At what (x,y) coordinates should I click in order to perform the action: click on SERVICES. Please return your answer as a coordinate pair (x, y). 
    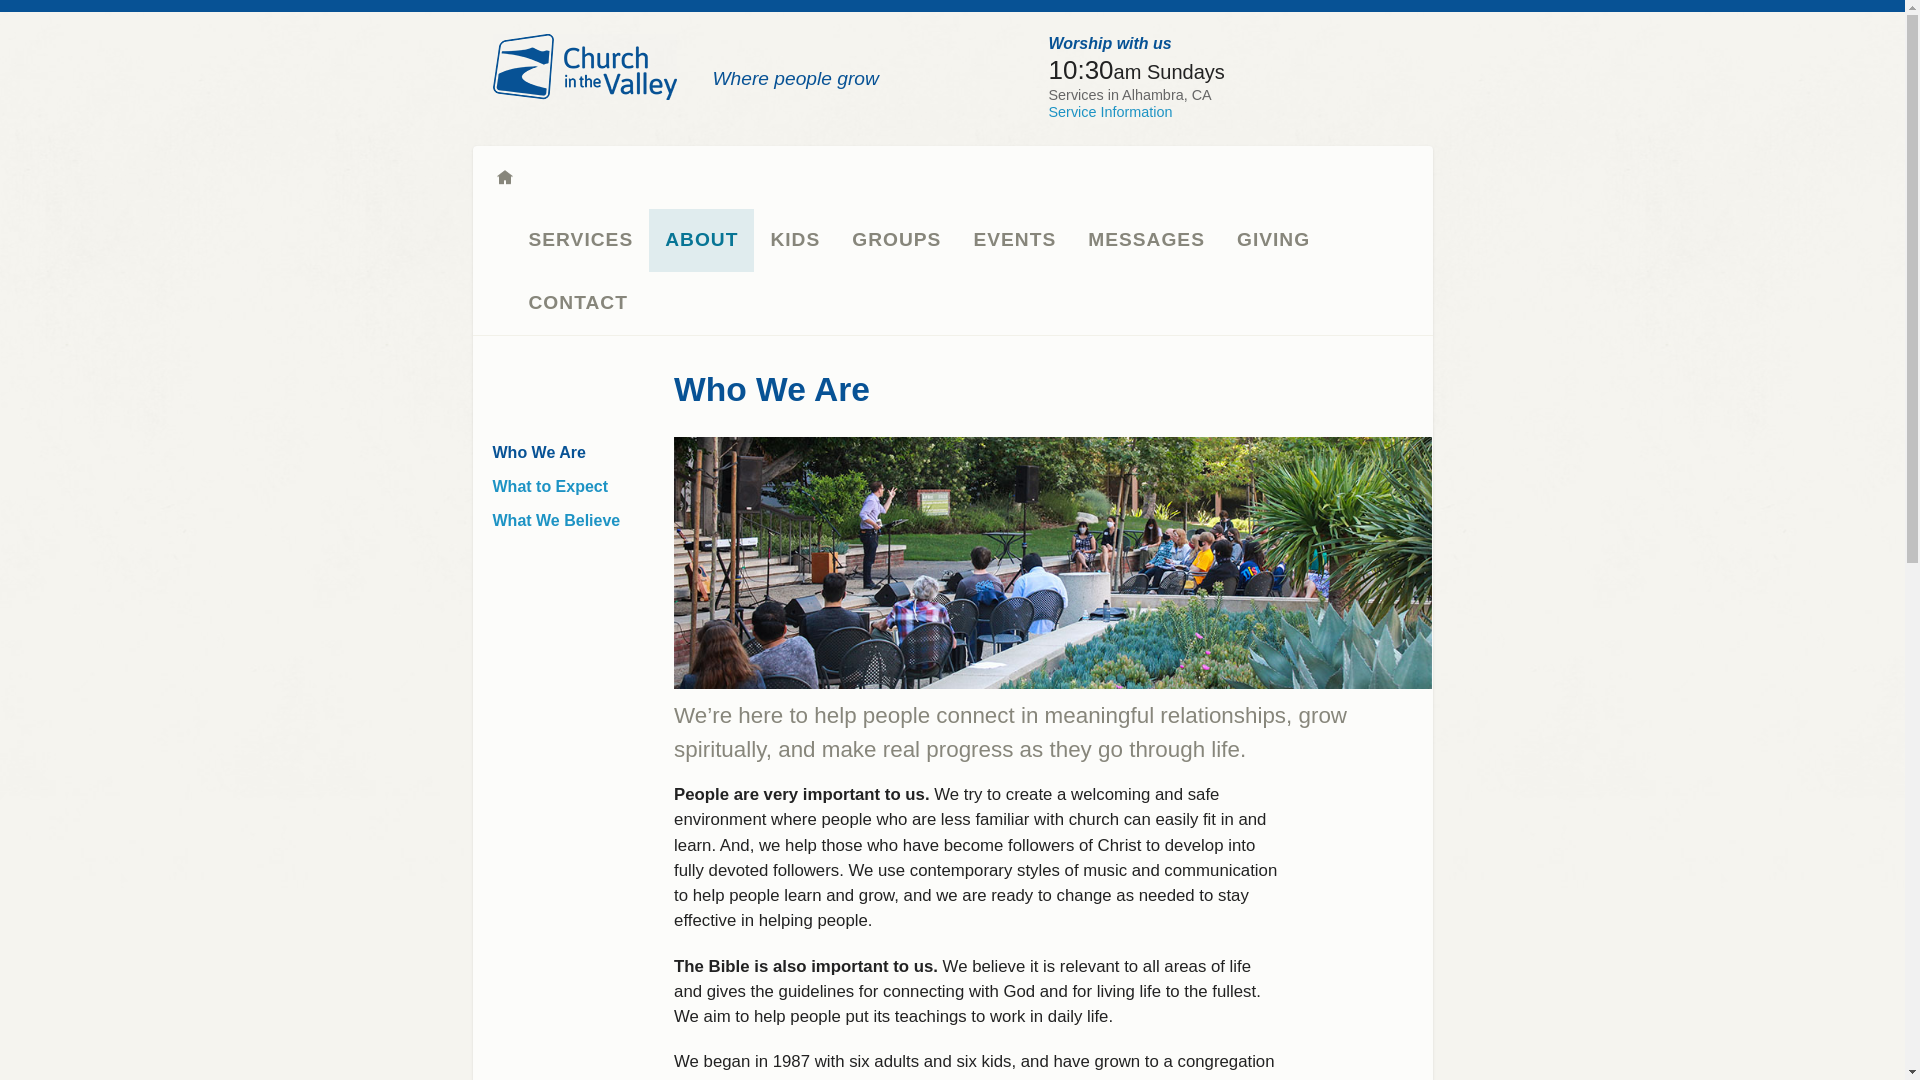
    Looking at the image, I should click on (580, 240).